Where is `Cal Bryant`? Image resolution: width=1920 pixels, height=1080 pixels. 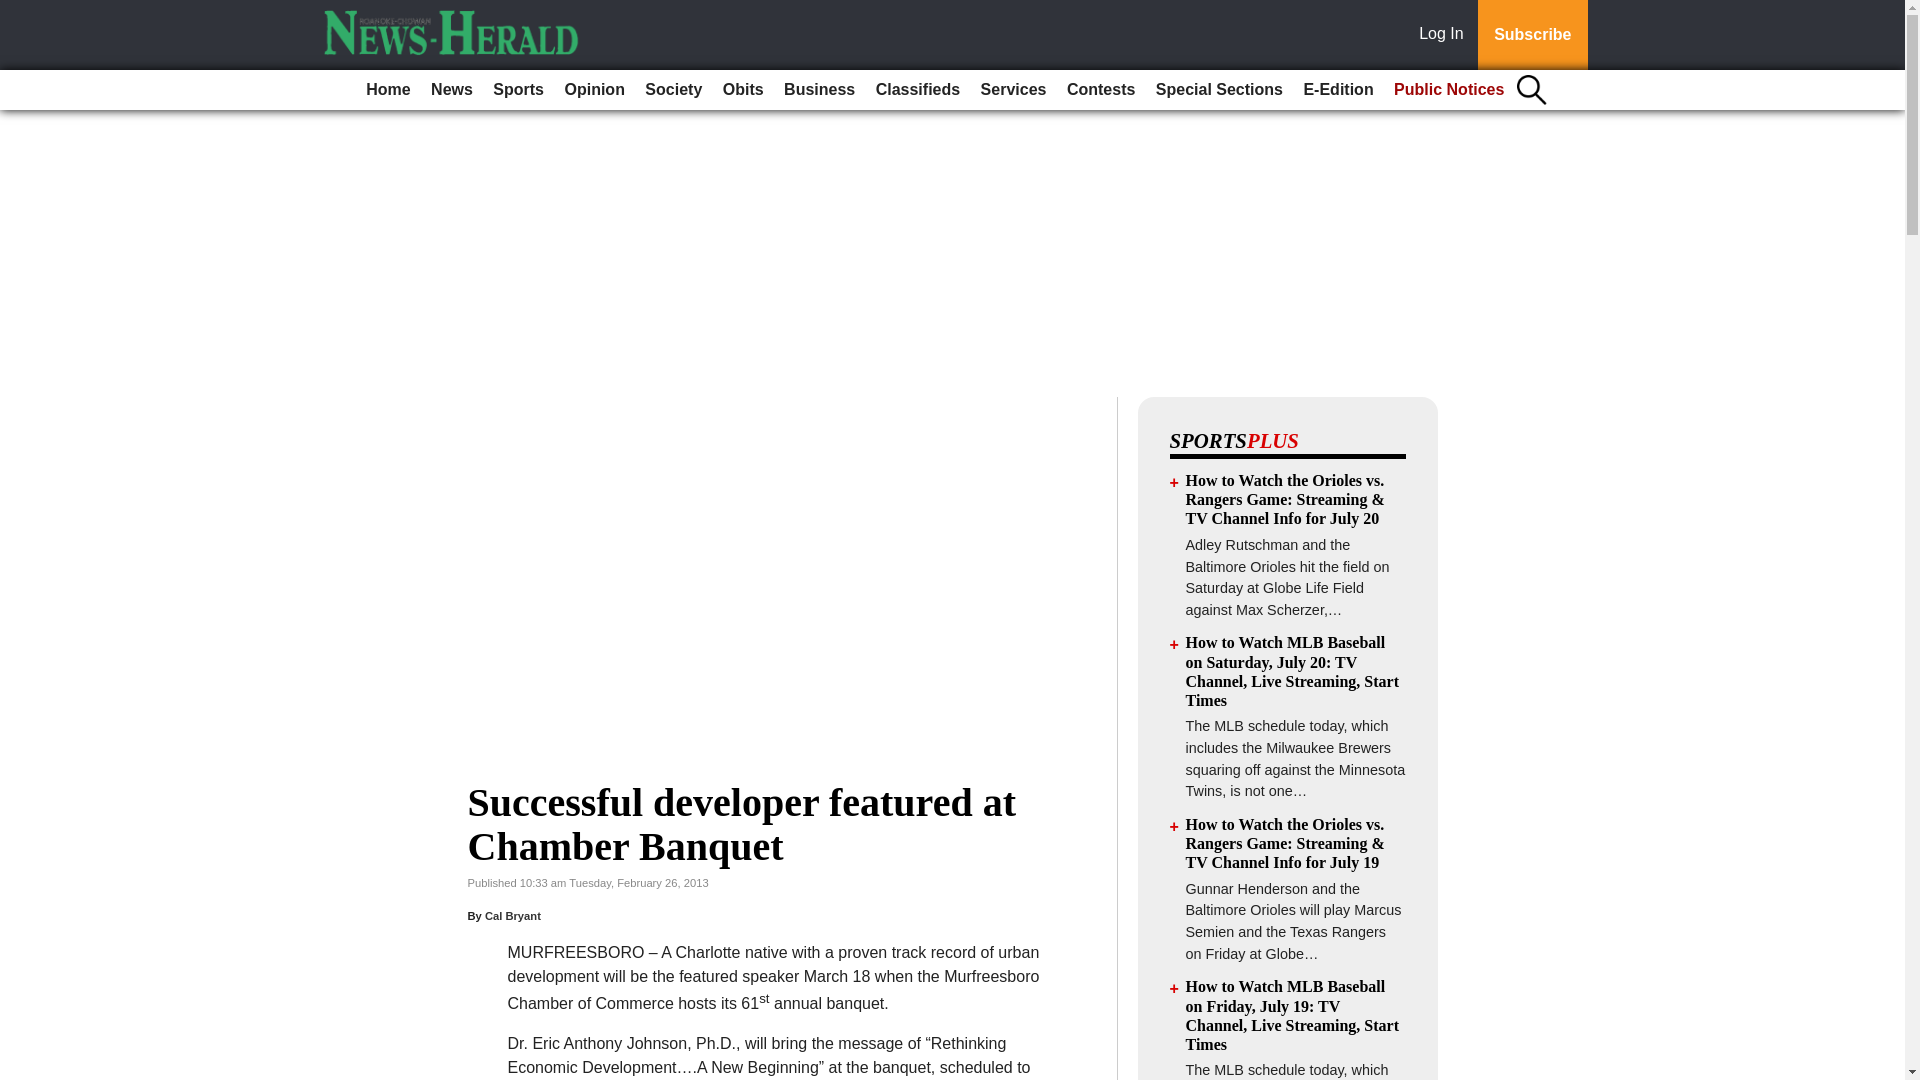
Cal Bryant is located at coordinates (513, 916).